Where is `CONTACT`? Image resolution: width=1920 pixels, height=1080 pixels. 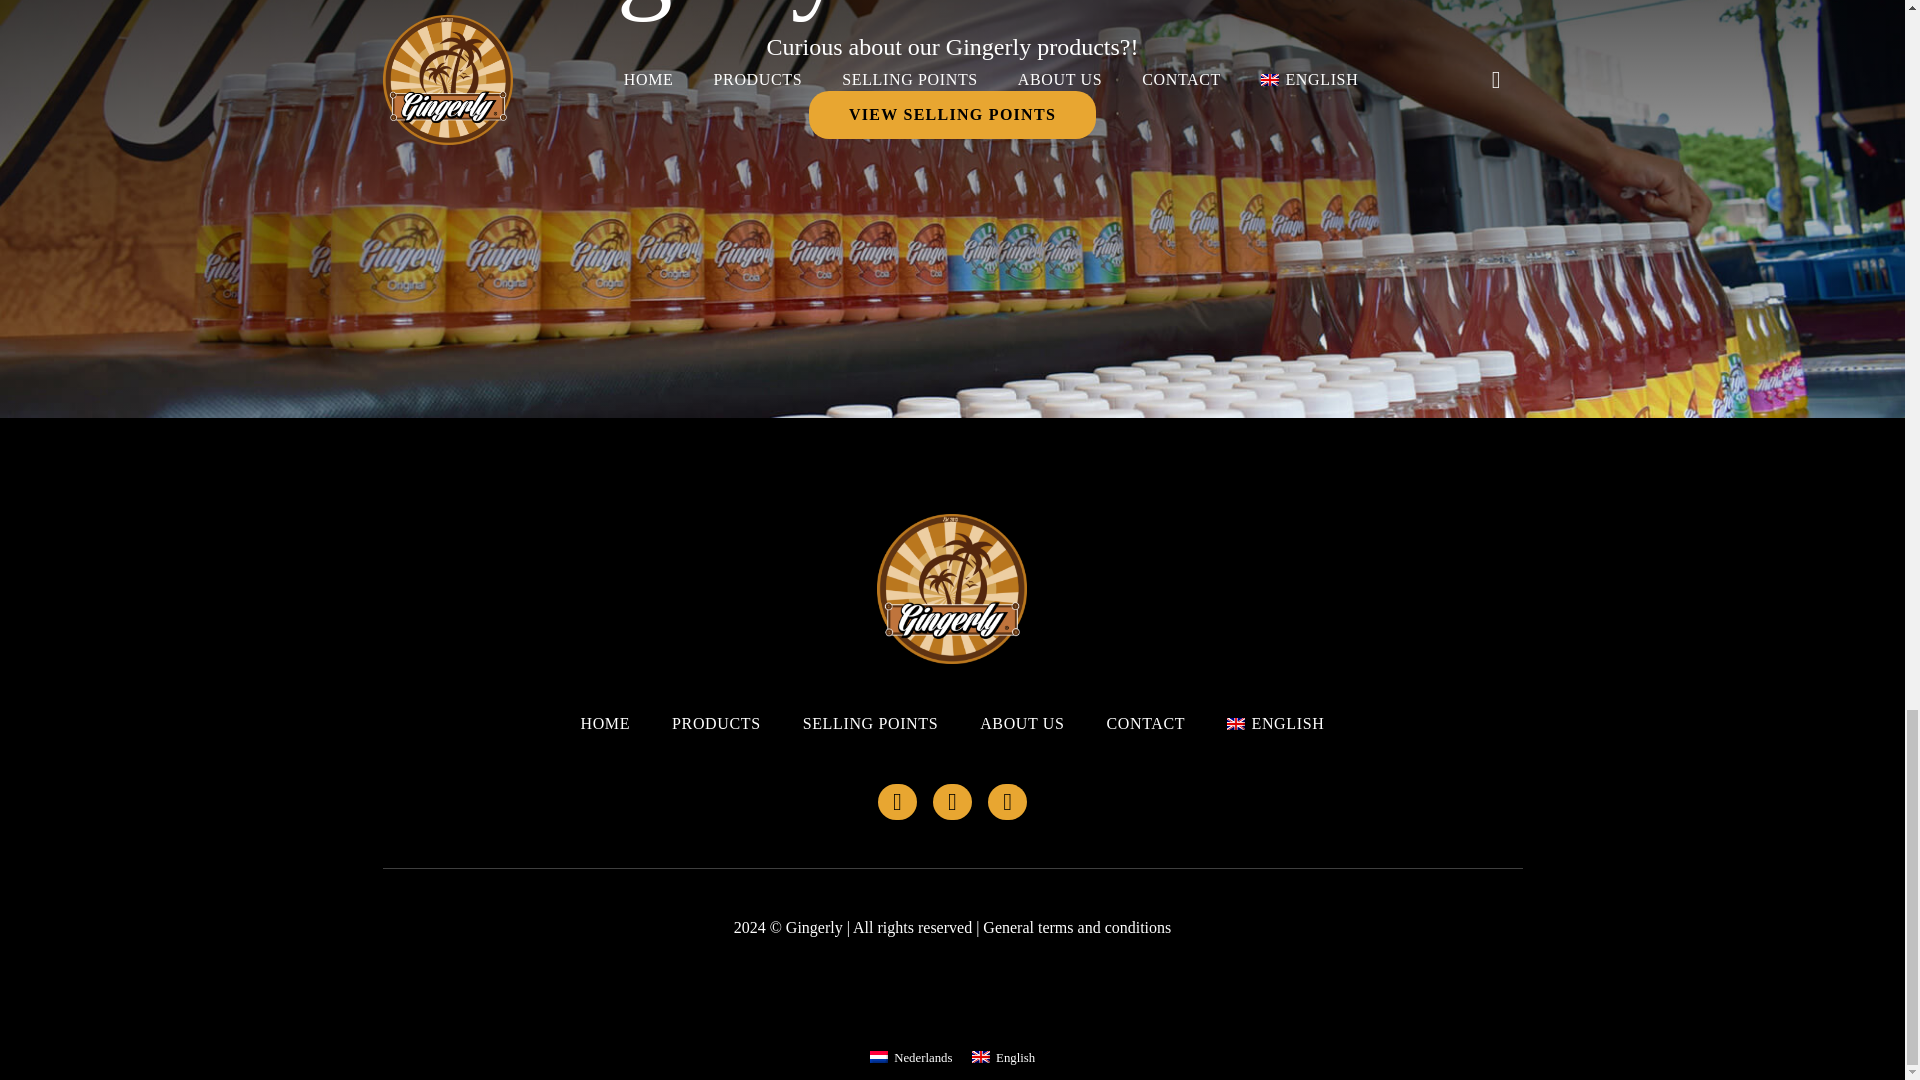
CONTACT is located at coordinates (1144, 723).